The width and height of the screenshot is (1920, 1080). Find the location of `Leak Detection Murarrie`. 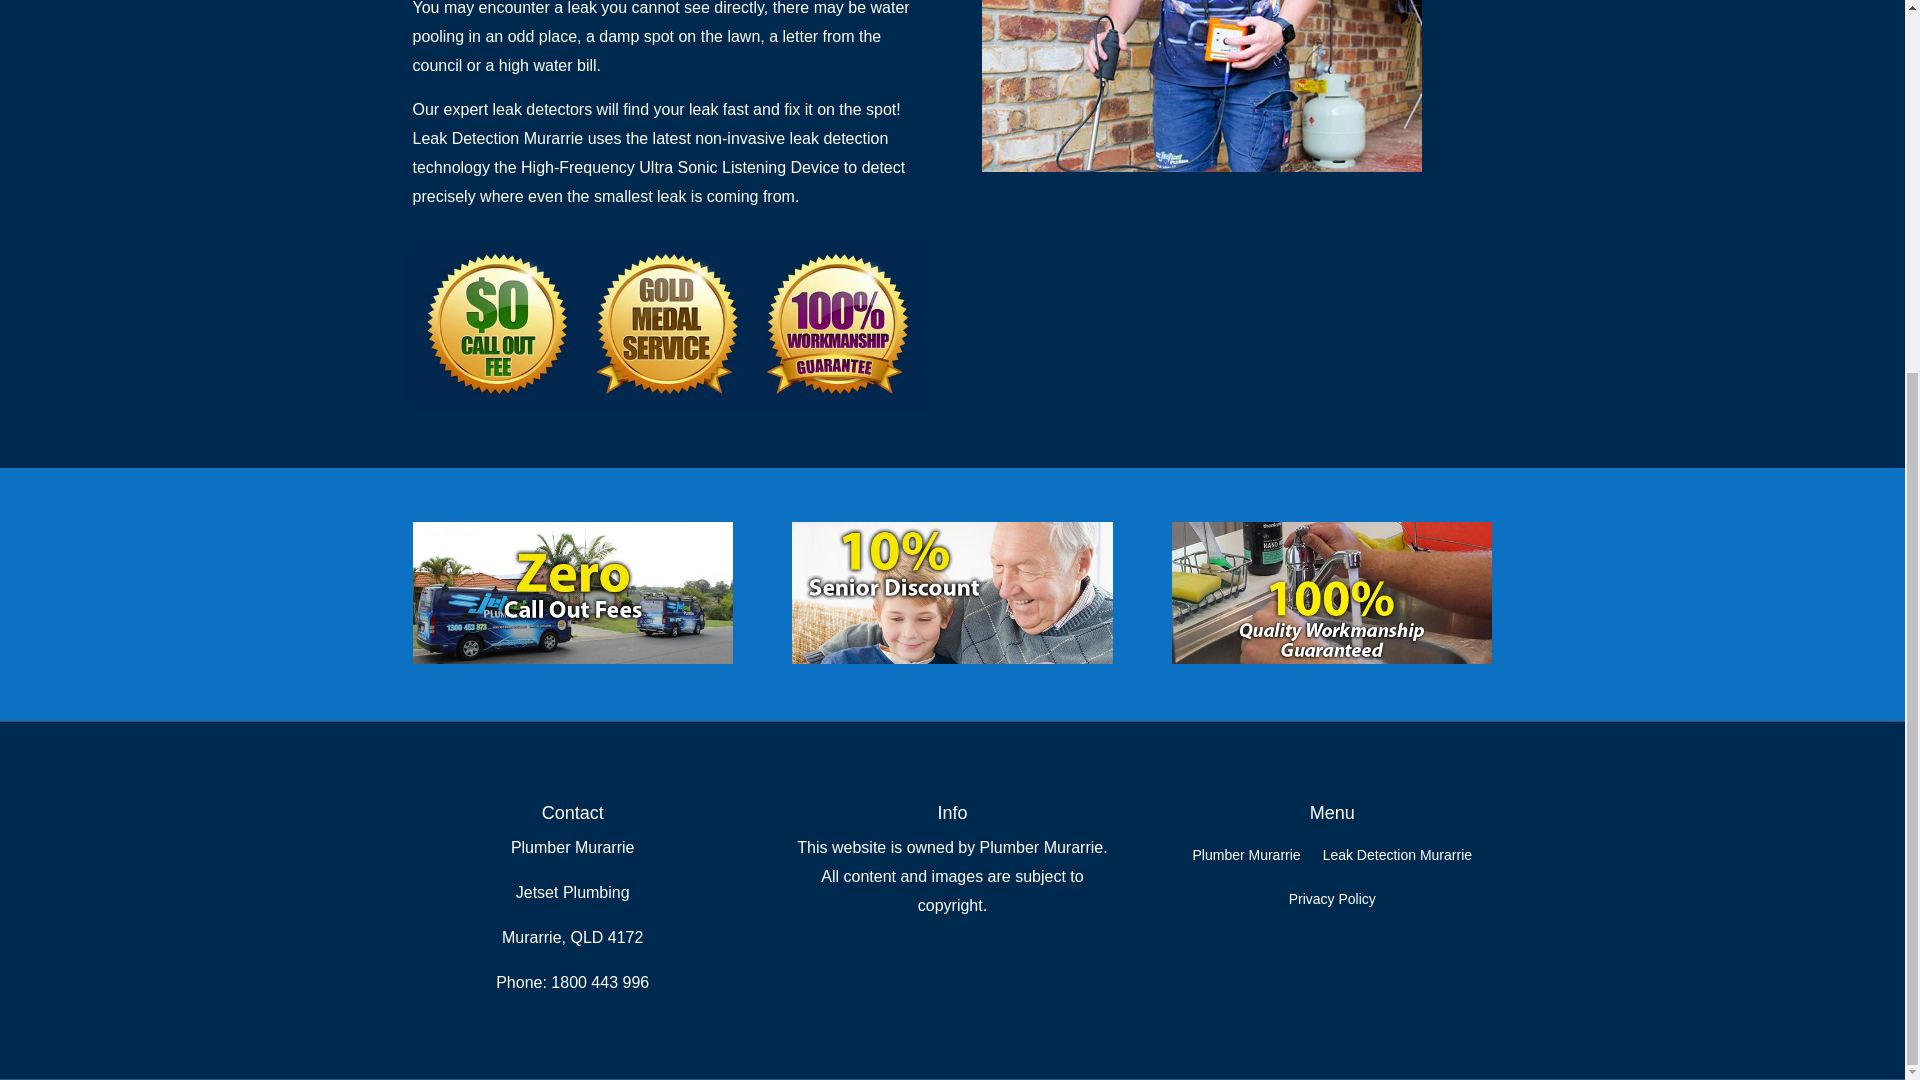

Leak Detection Murarrie is located at coordinates (1202, 86).